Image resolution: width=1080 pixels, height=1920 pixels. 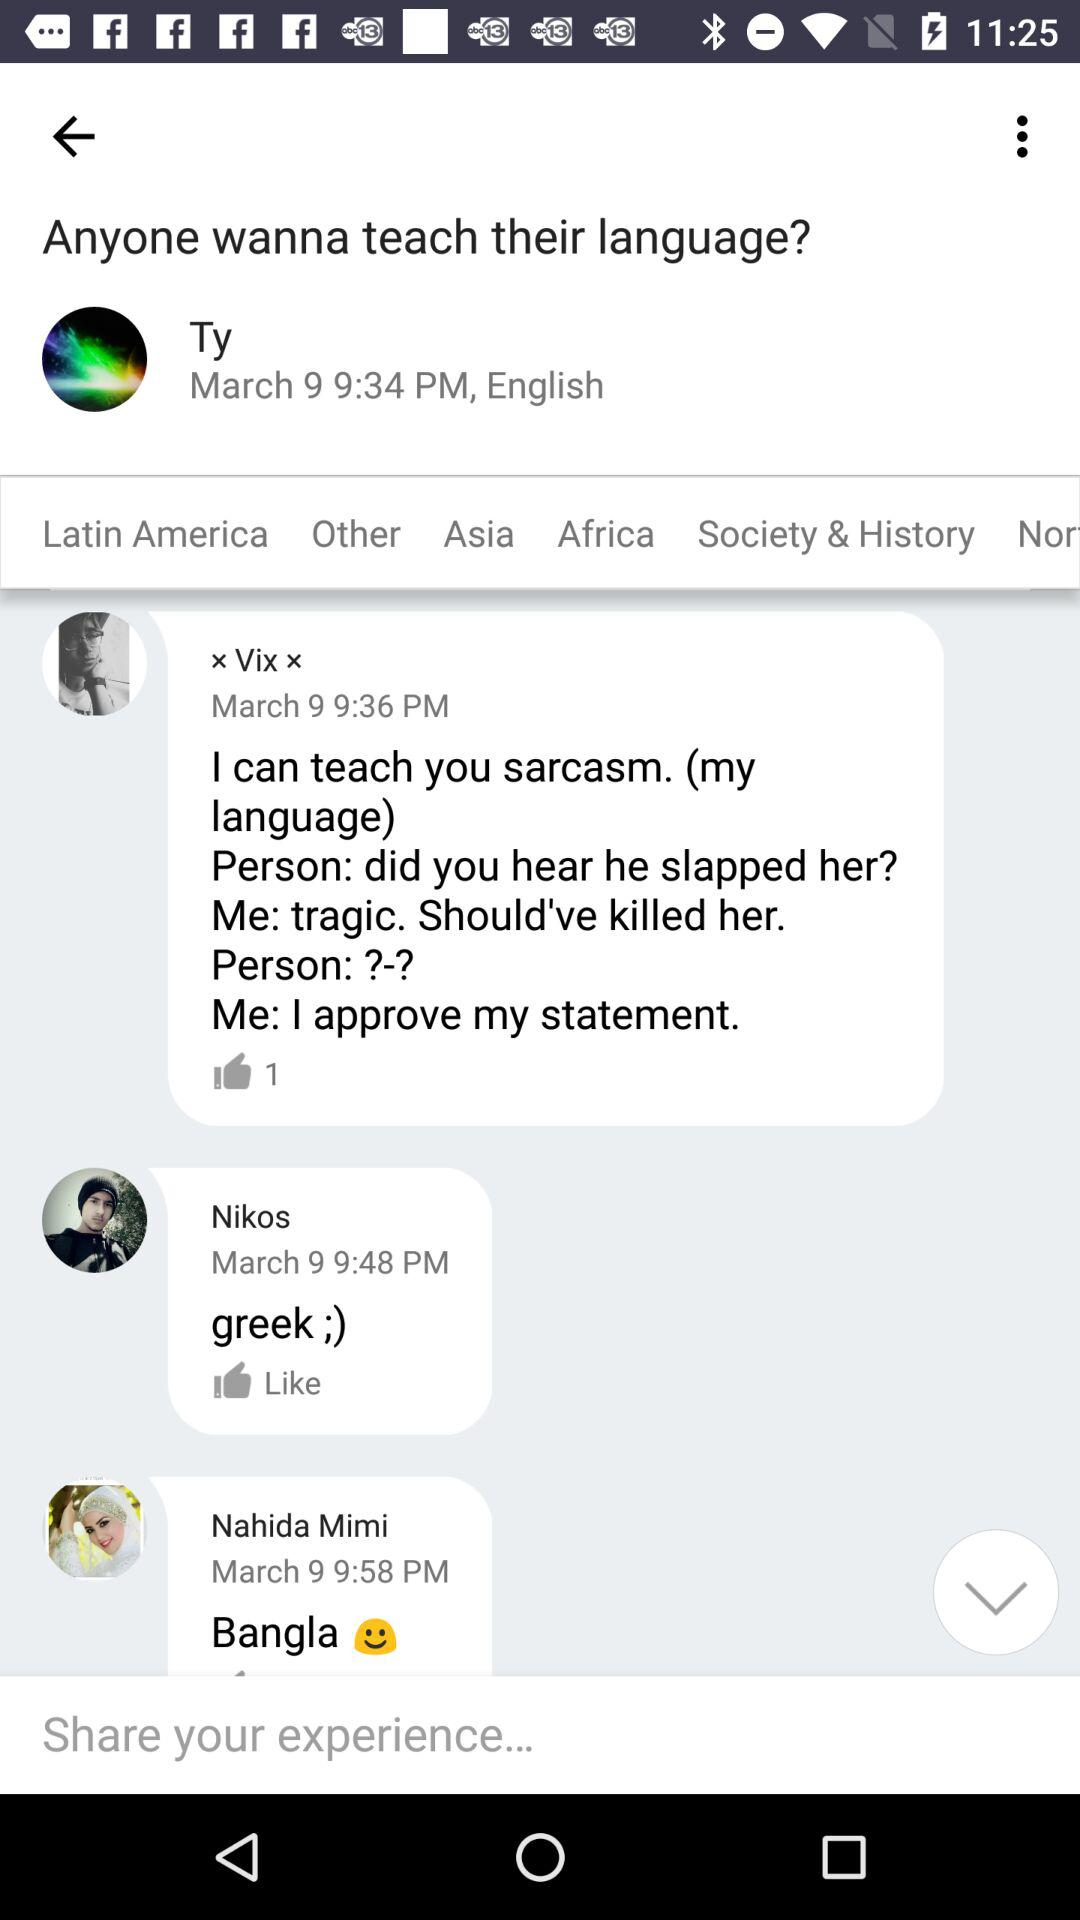 I want to click on choose item above the nikos, so click(x=246, y=1073).